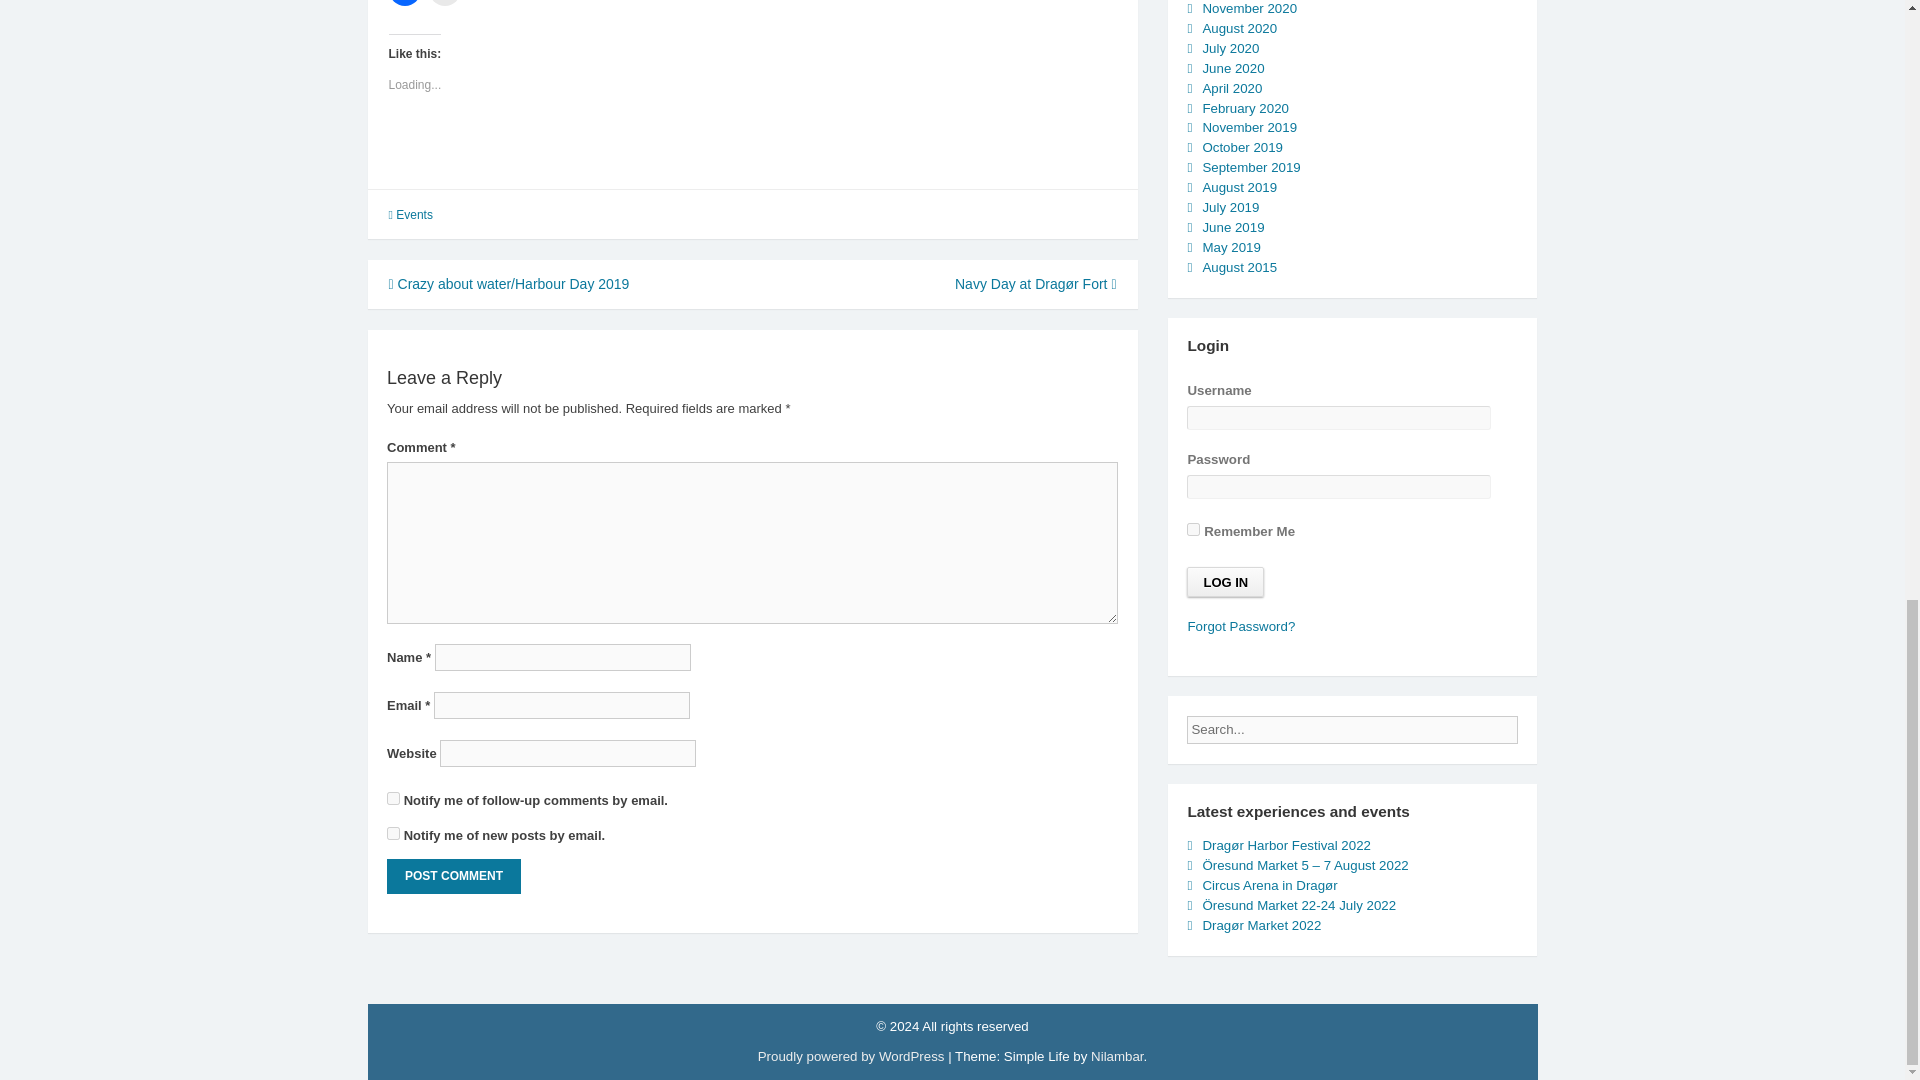  What do you see at coordinates (393, 798) in the screenshot?
I see `subscribe` at bounding box center [393, 798].